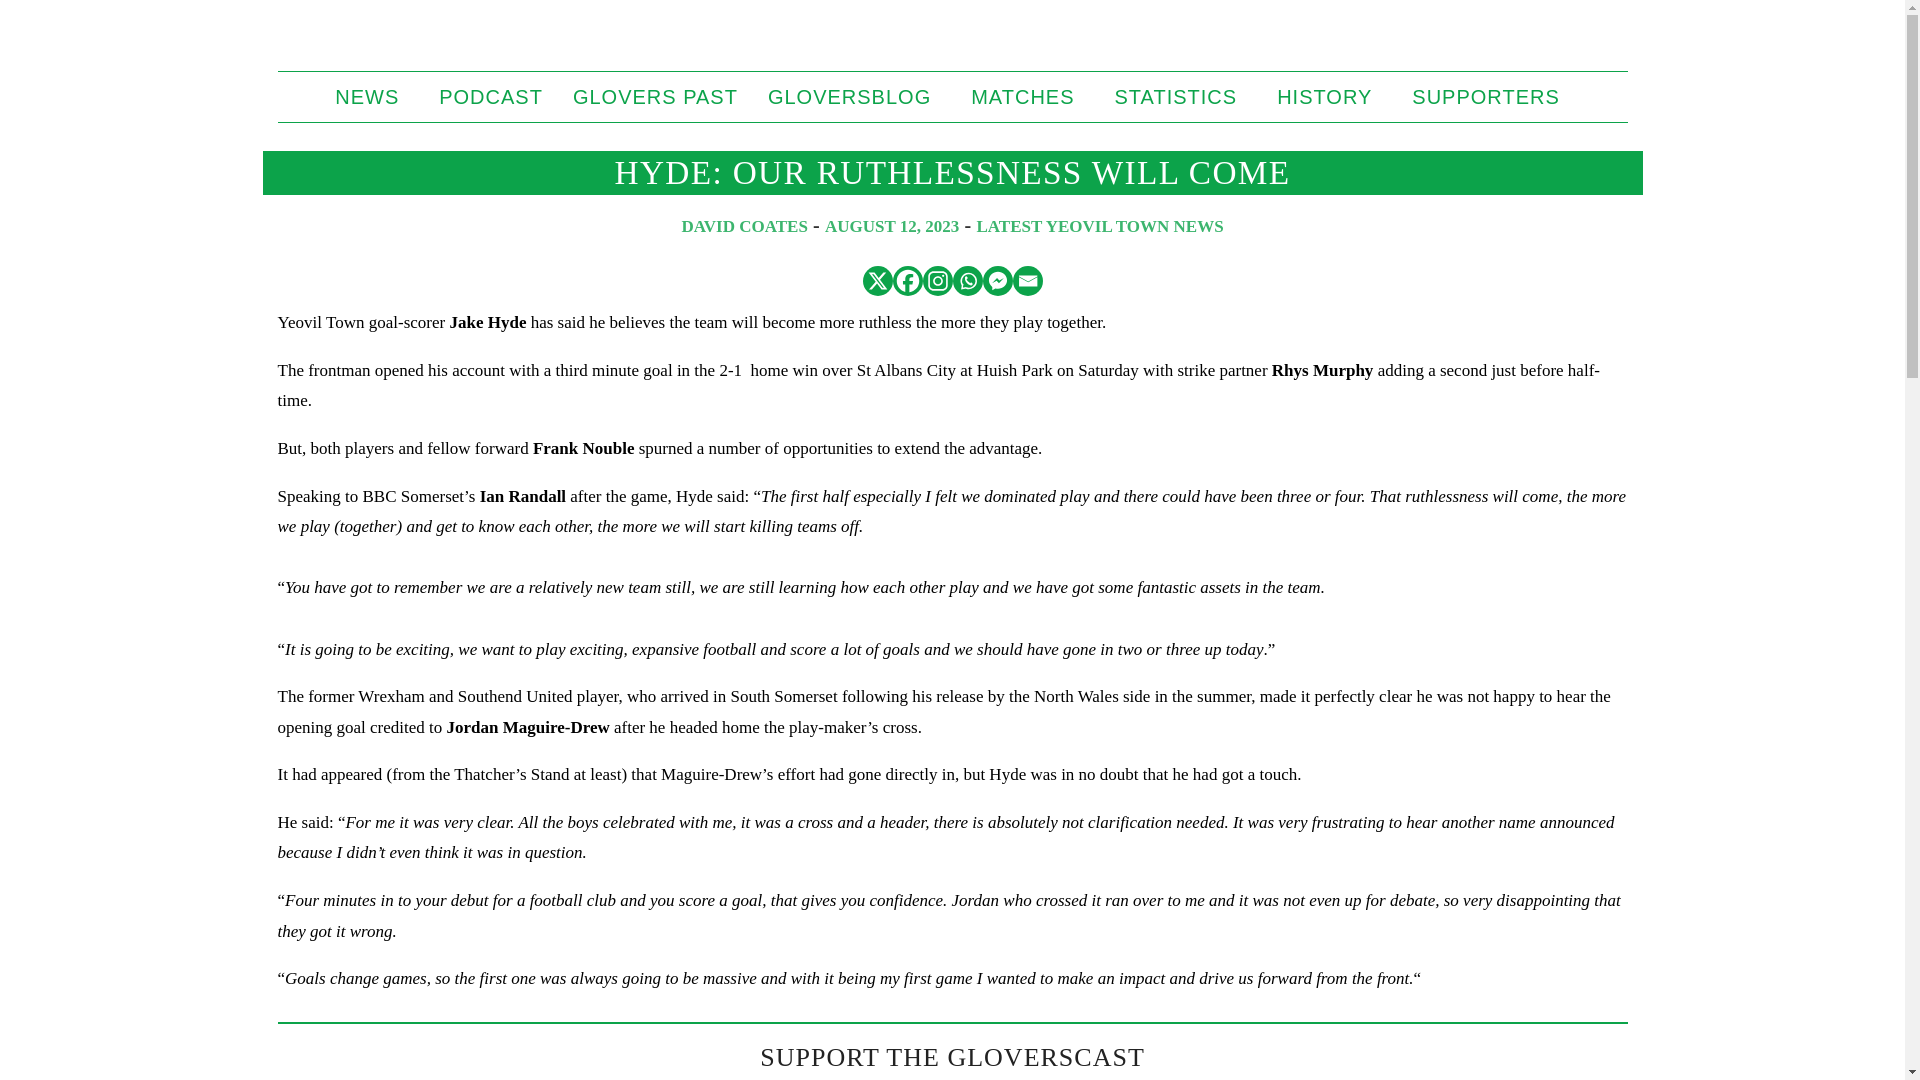 The image size is (1920, 1080). I want to click on Facebook, so click(906, 280).